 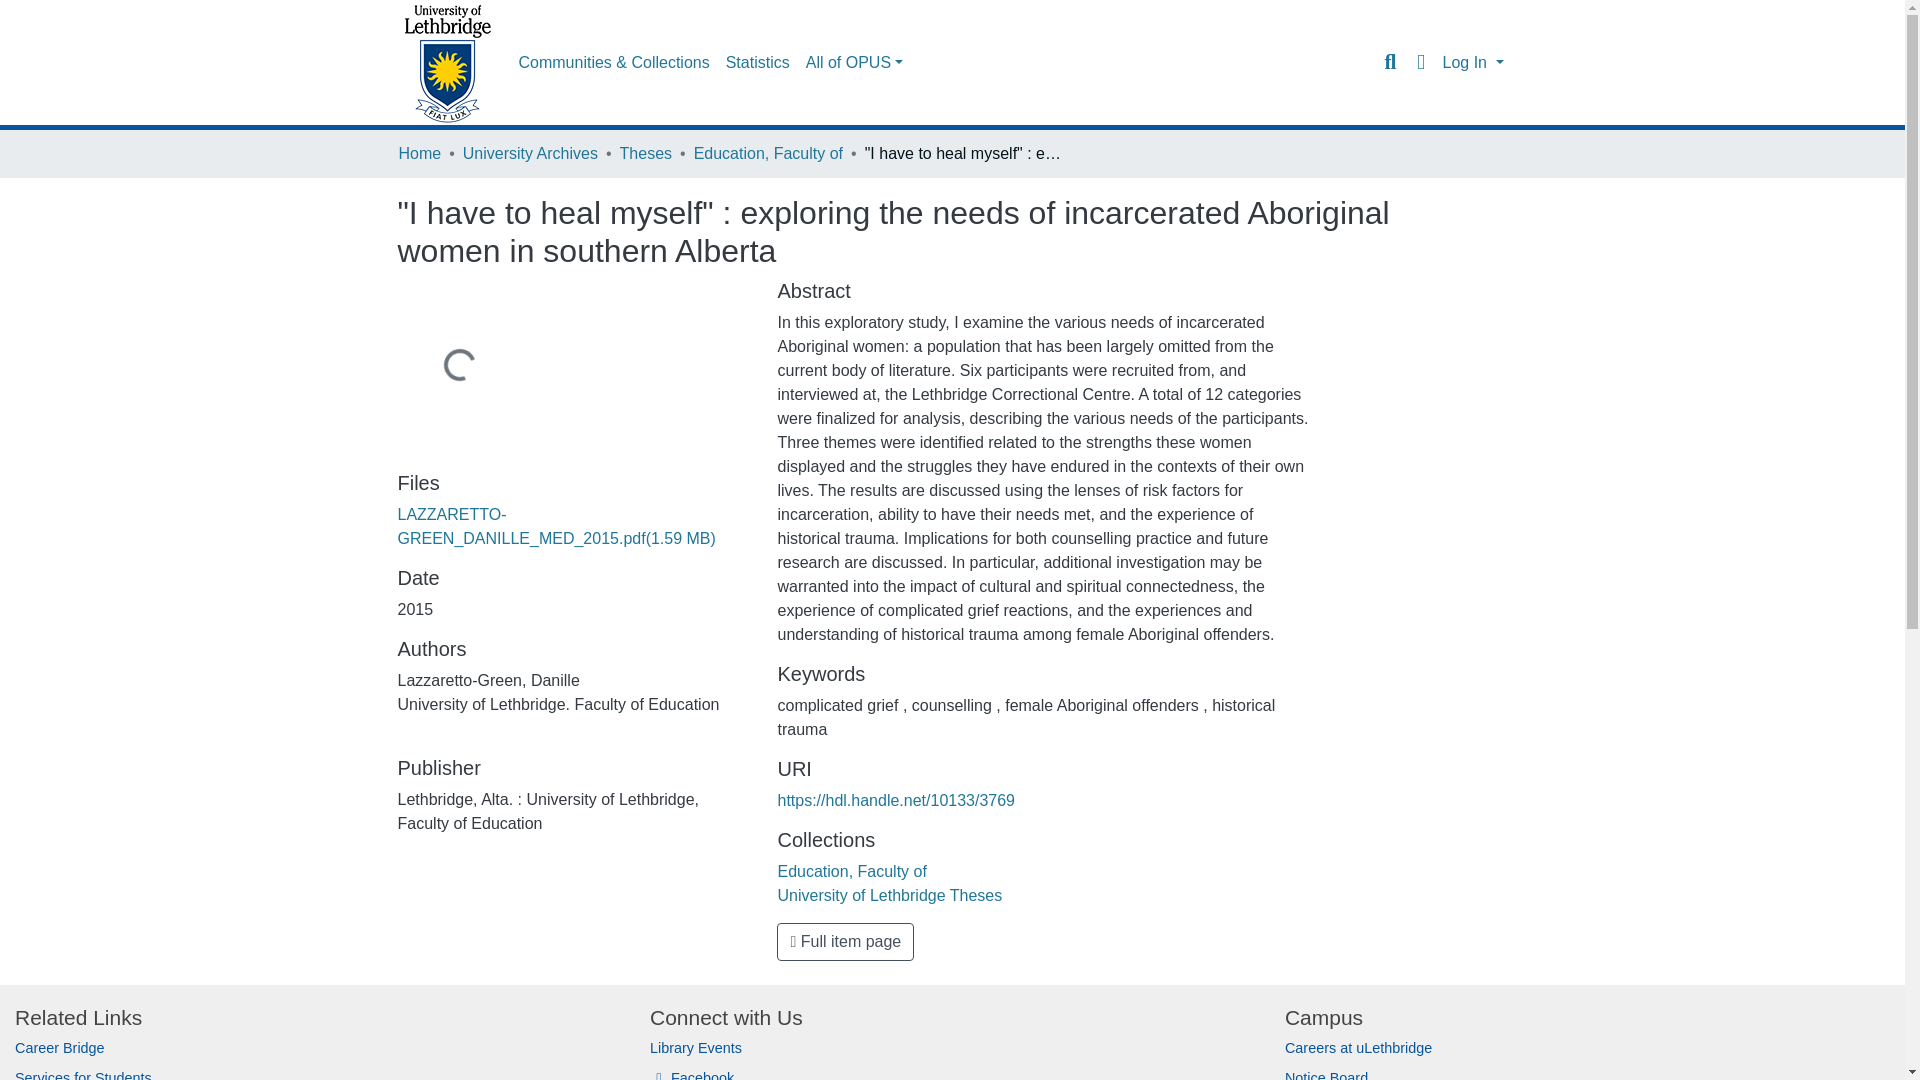 I want to click on Full item page, so click(x=845, y=942).